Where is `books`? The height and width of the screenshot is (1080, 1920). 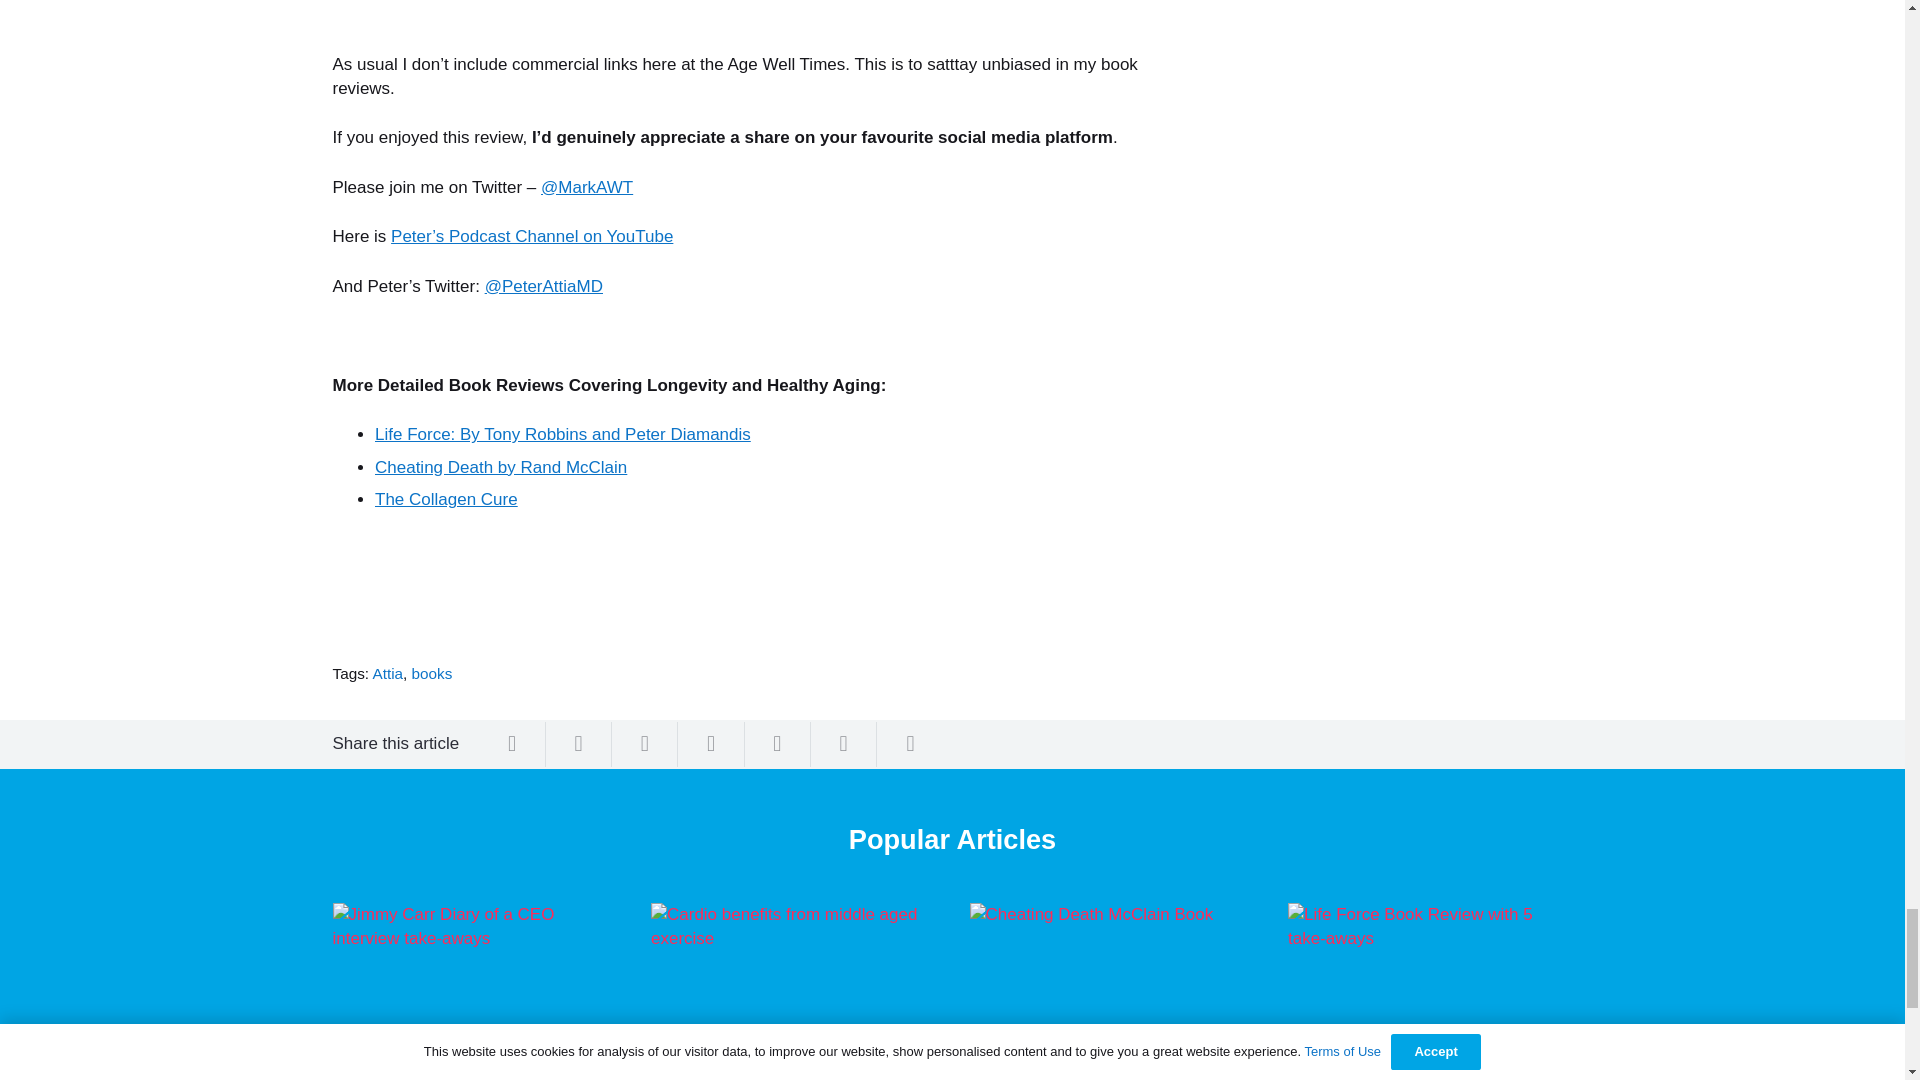
books is located at coordinates (432, 673).